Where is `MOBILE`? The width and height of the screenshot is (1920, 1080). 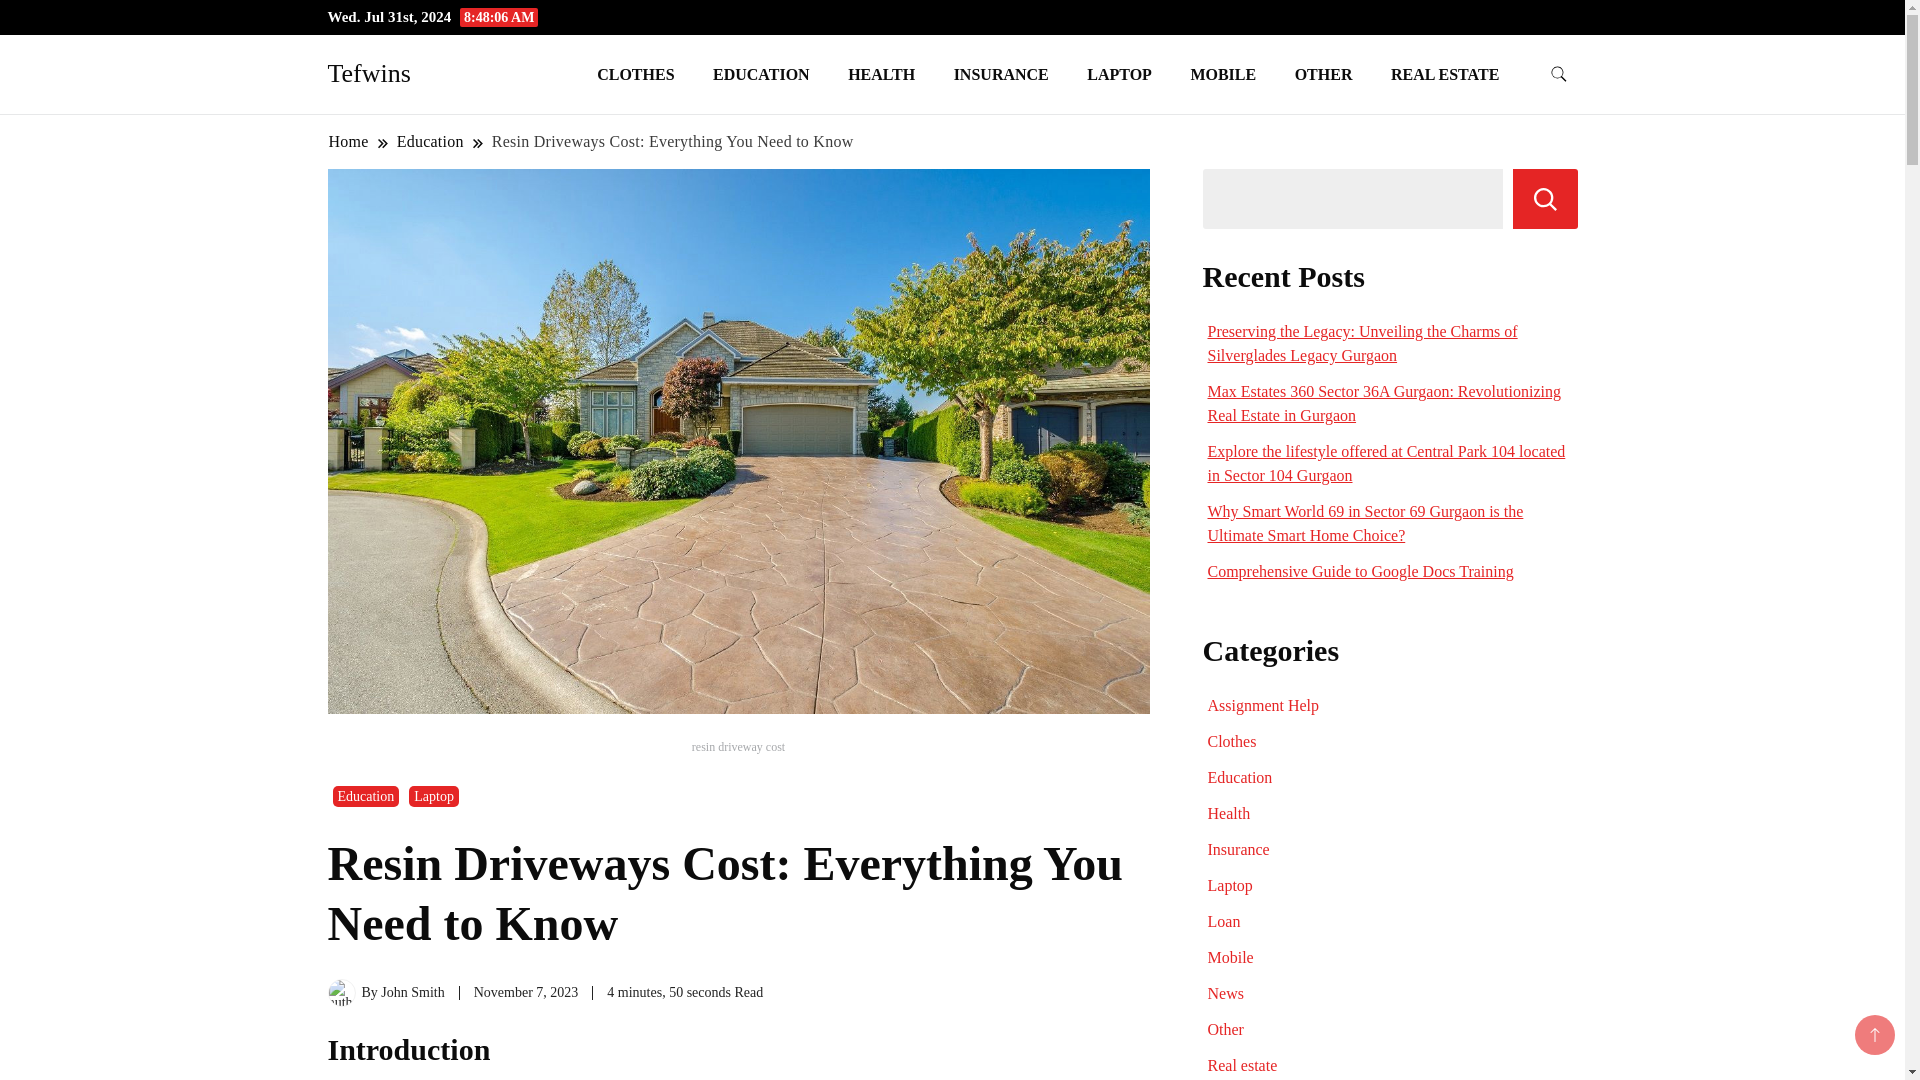
MOBILE is located at coordinates (1222, 74).